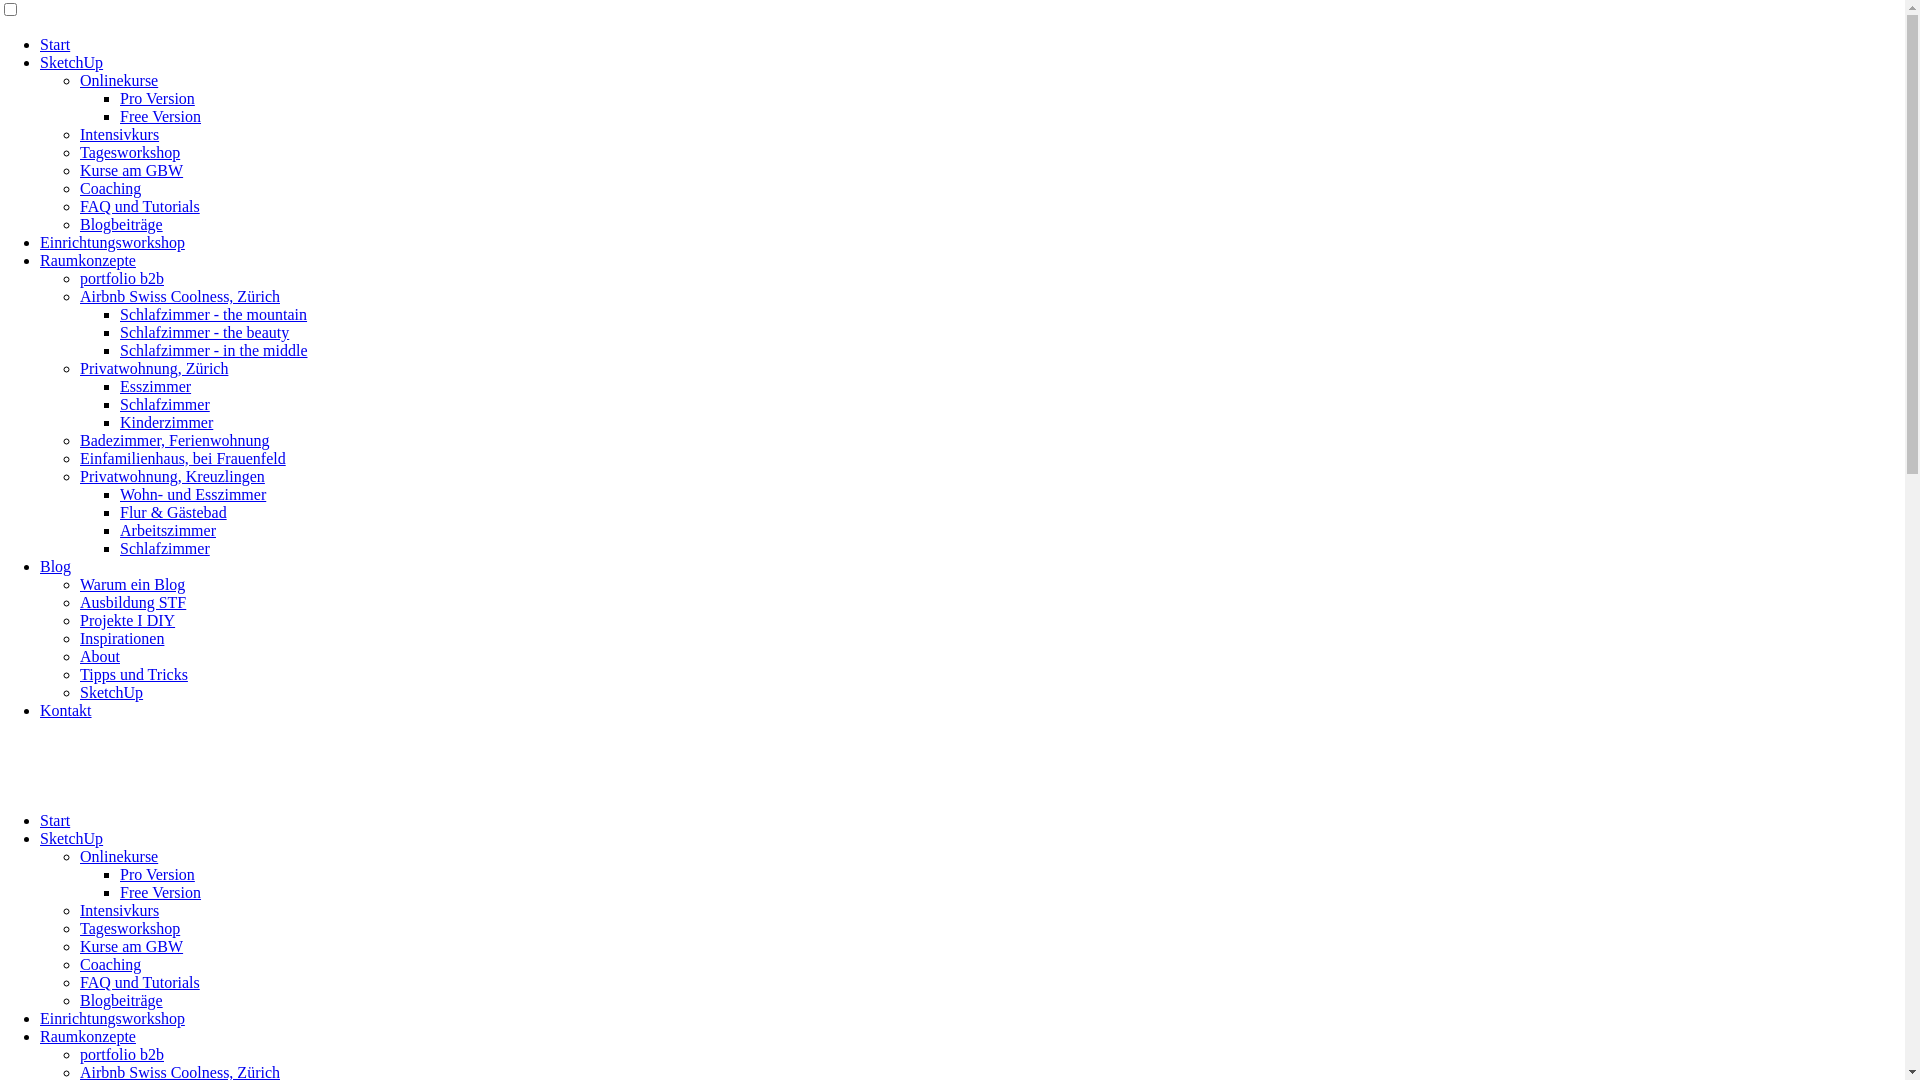  What do you see at coordinates (193, 494) in the screenshot?
I see `Wohn- und Esszimmer` at bounding box center [193, 494].